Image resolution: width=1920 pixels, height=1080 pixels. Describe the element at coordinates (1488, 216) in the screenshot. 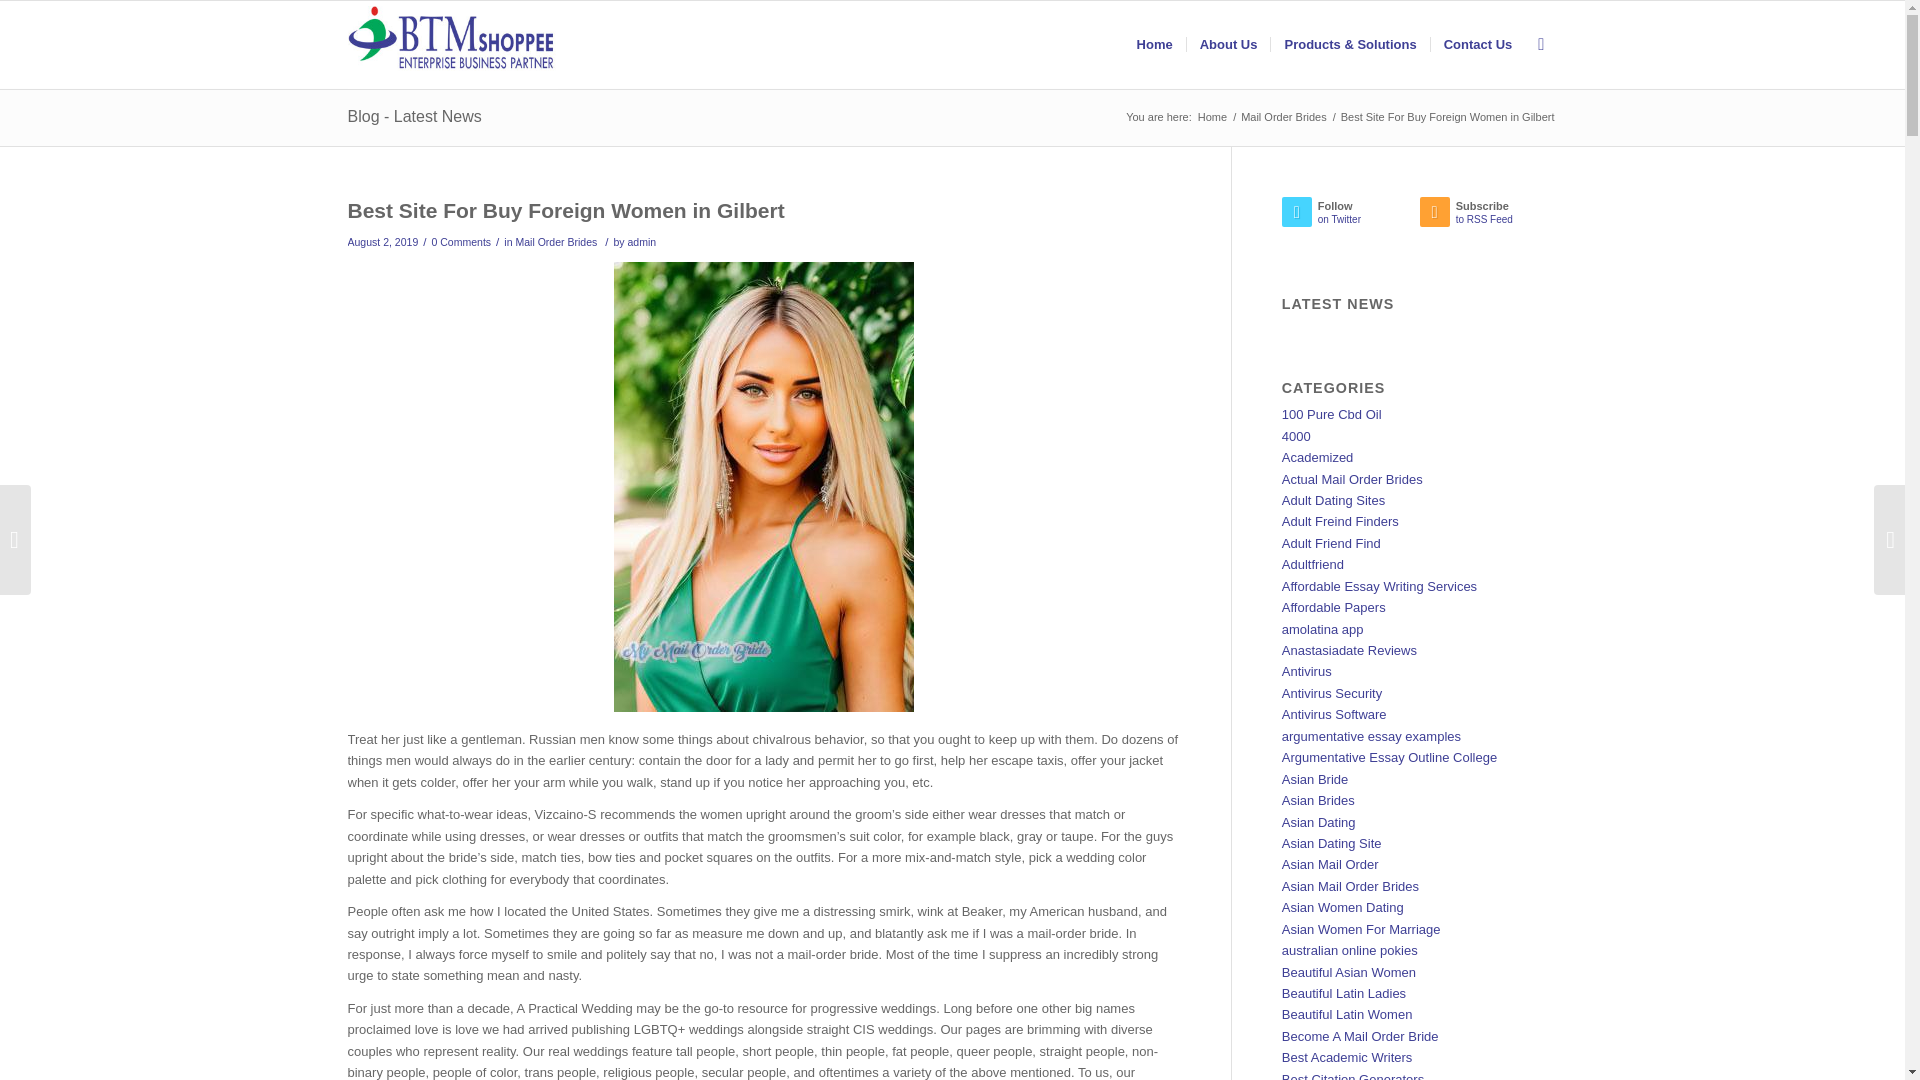

I see `Best Site For Buy Foreign Women in Gilbert` at that location.